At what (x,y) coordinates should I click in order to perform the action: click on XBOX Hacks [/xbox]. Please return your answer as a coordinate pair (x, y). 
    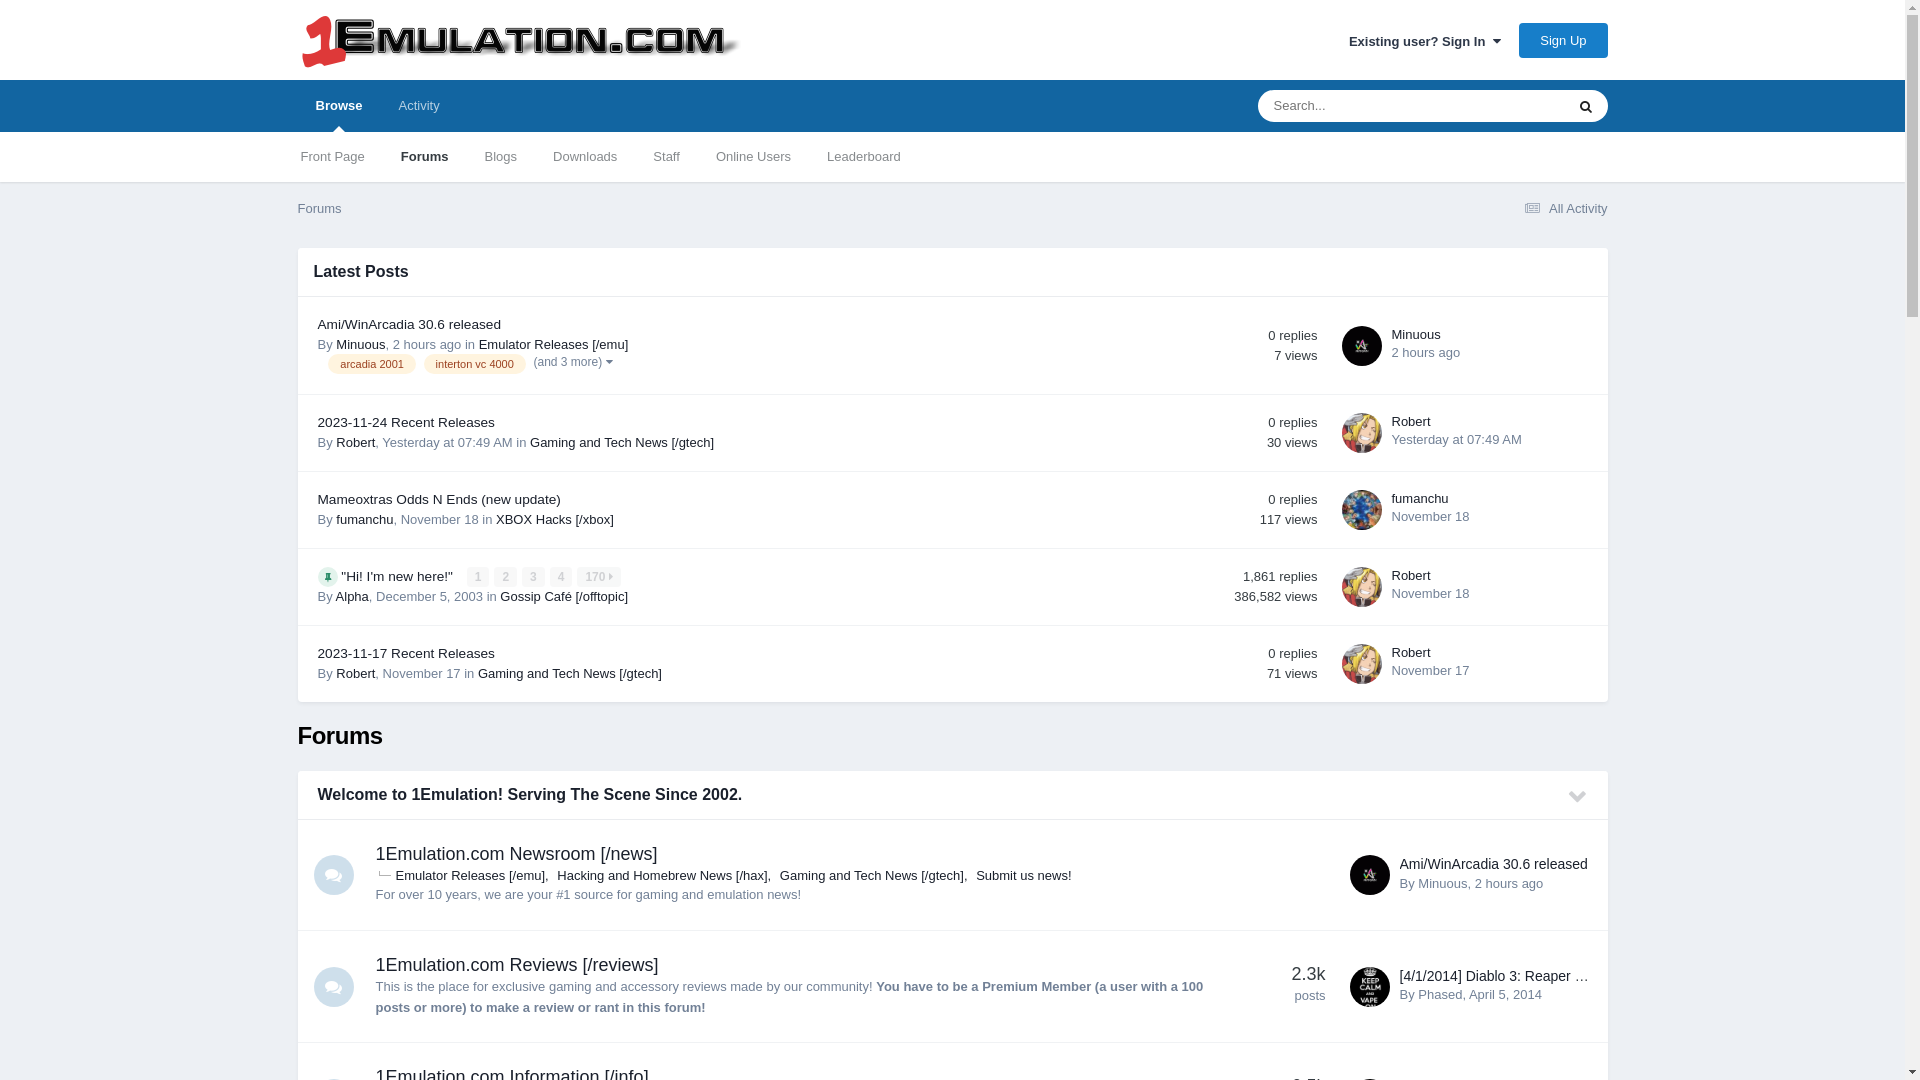
    Looking at the image, I should click on (555, 520).